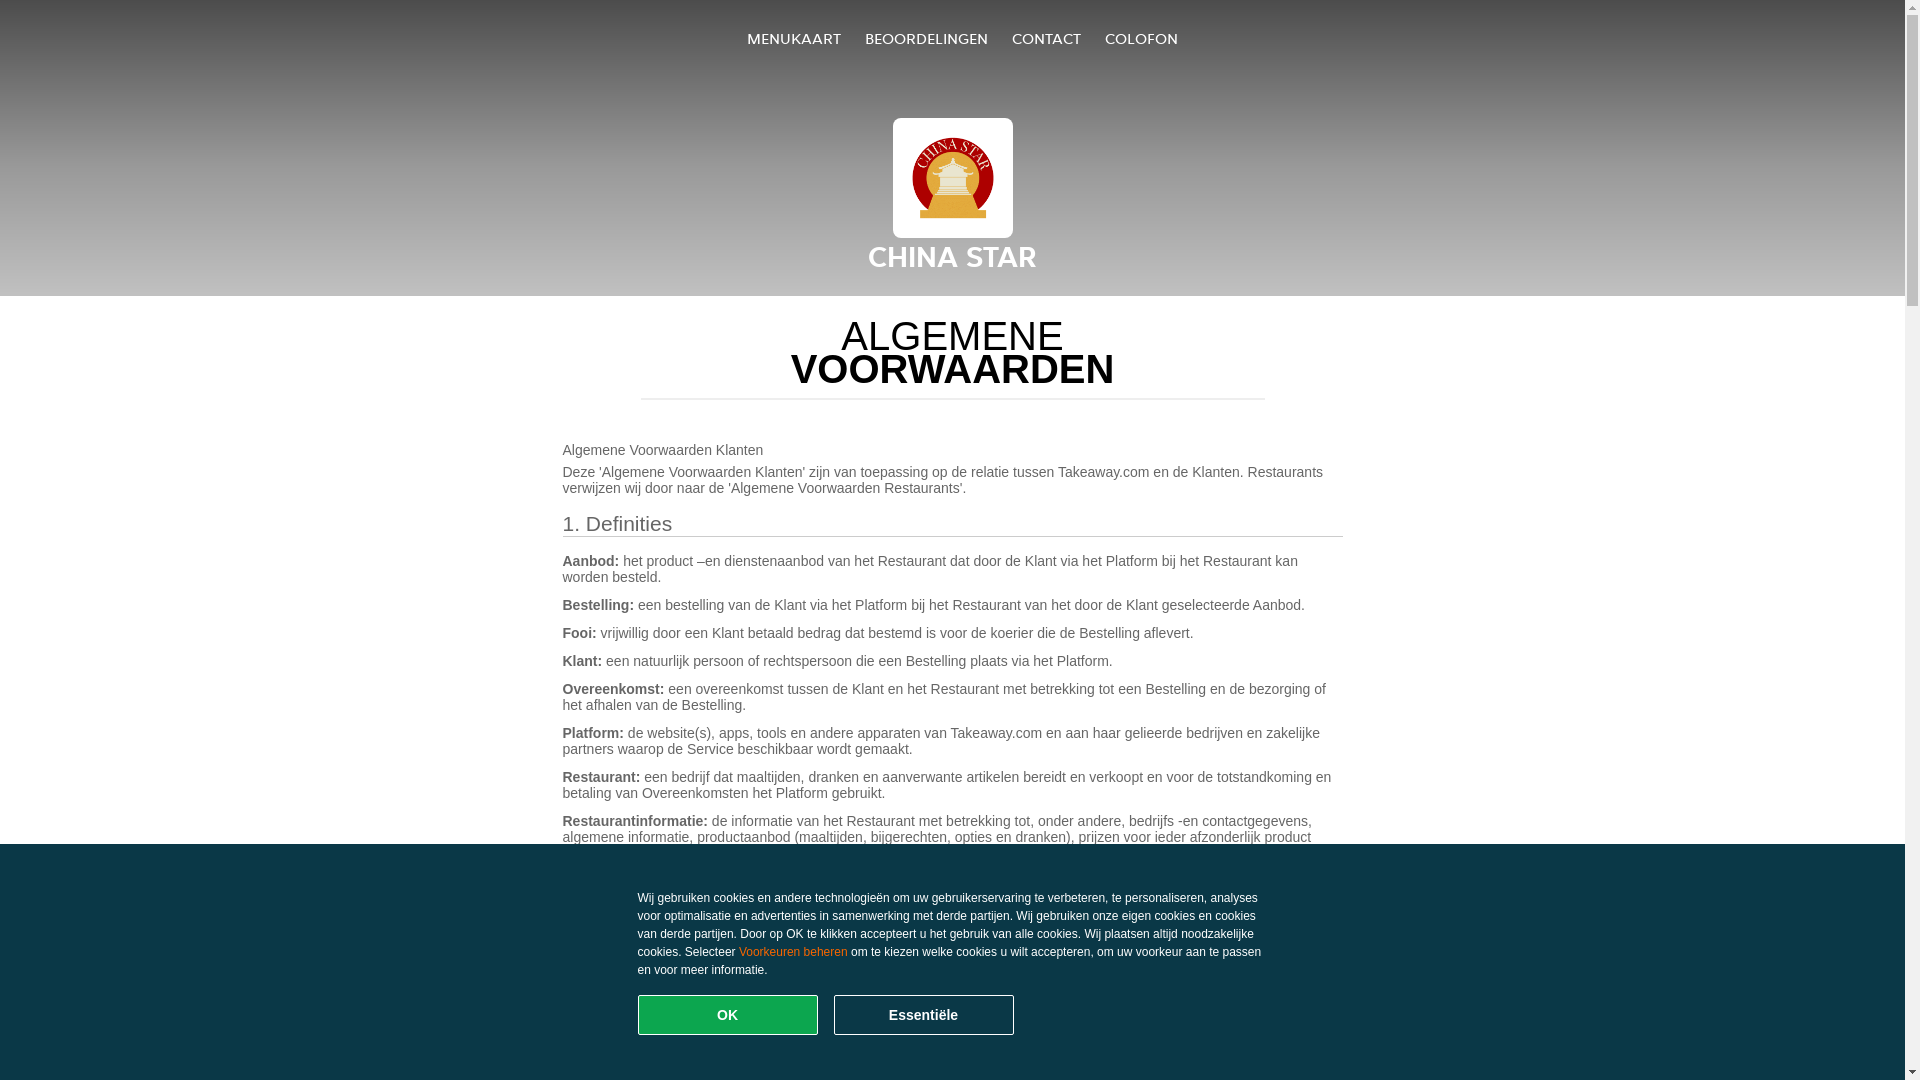 The width and height of the screenshot is (1920, 1080). Describe the element at coordinates (794, 952) in the screenshot. I see `Voorkeuren beheren` at that location.